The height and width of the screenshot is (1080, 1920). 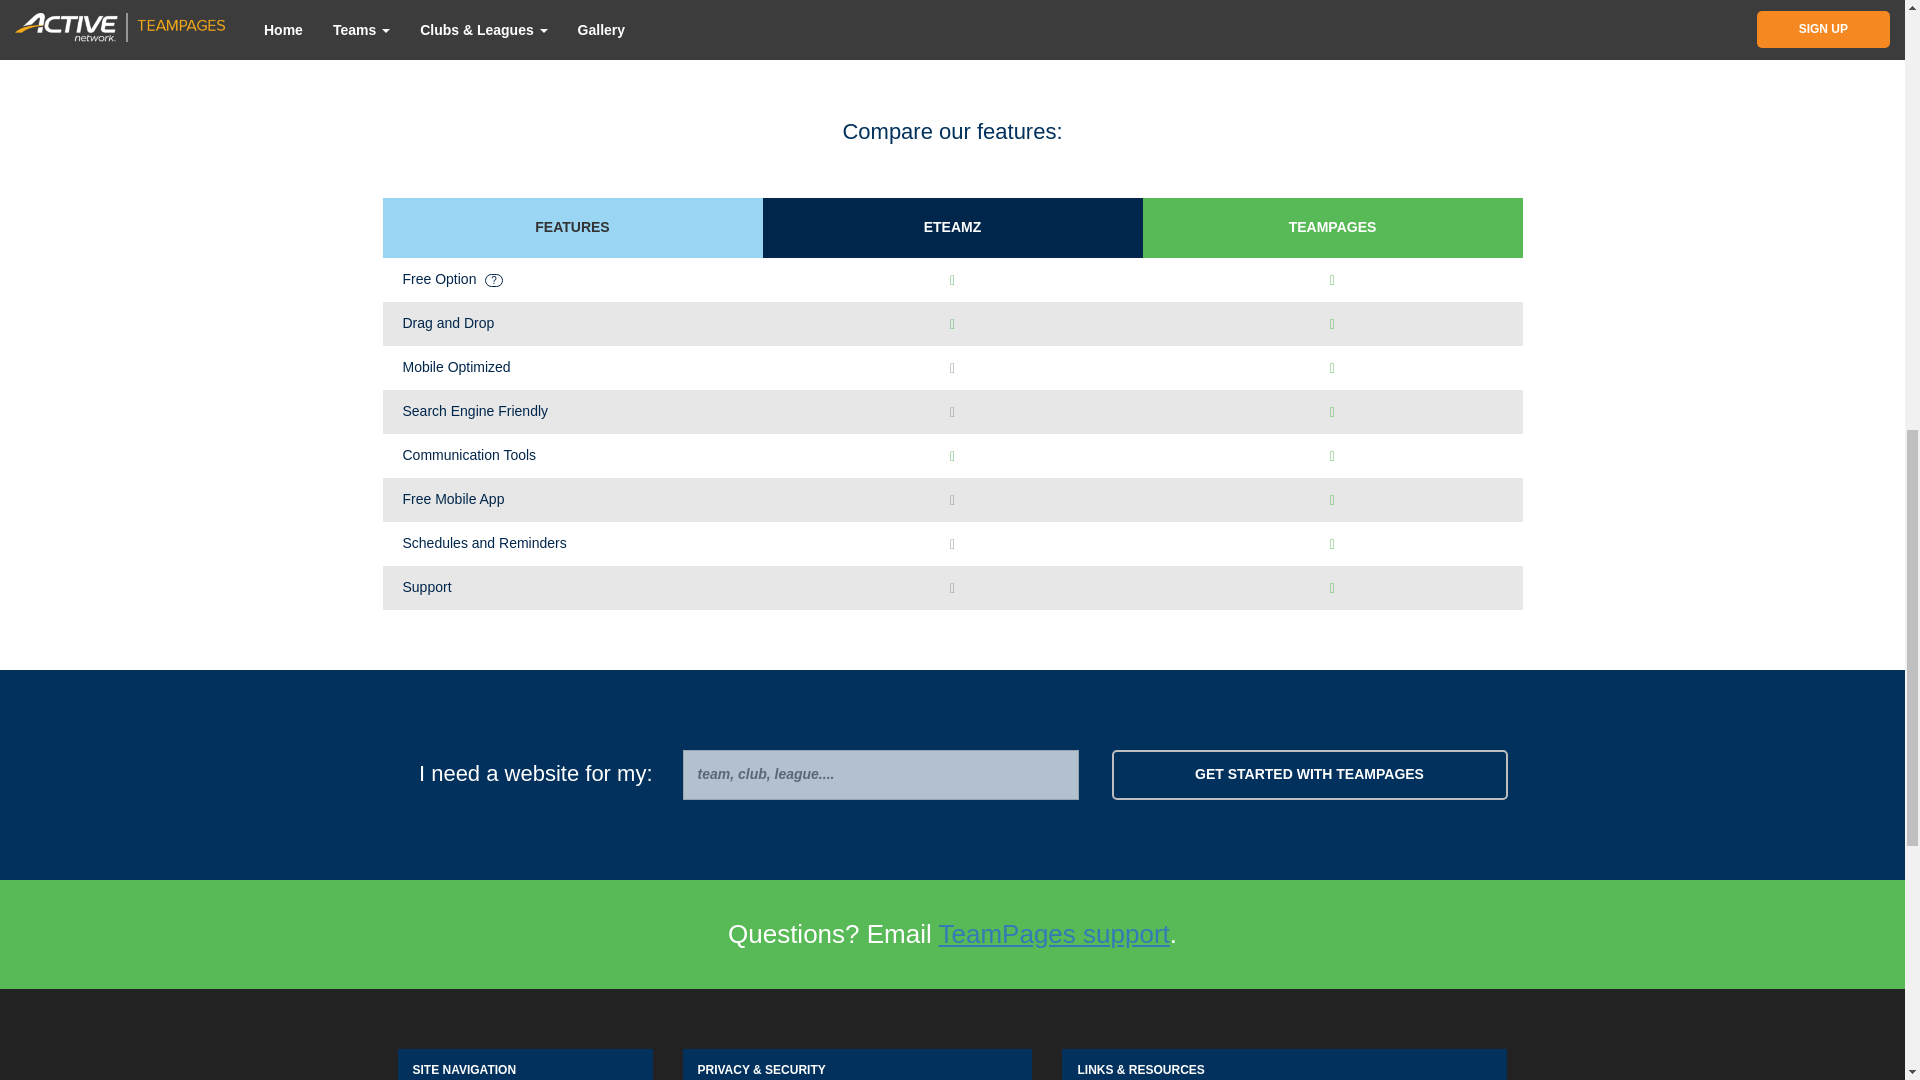 I want to click on Free Option, so click(x=571, y=280).